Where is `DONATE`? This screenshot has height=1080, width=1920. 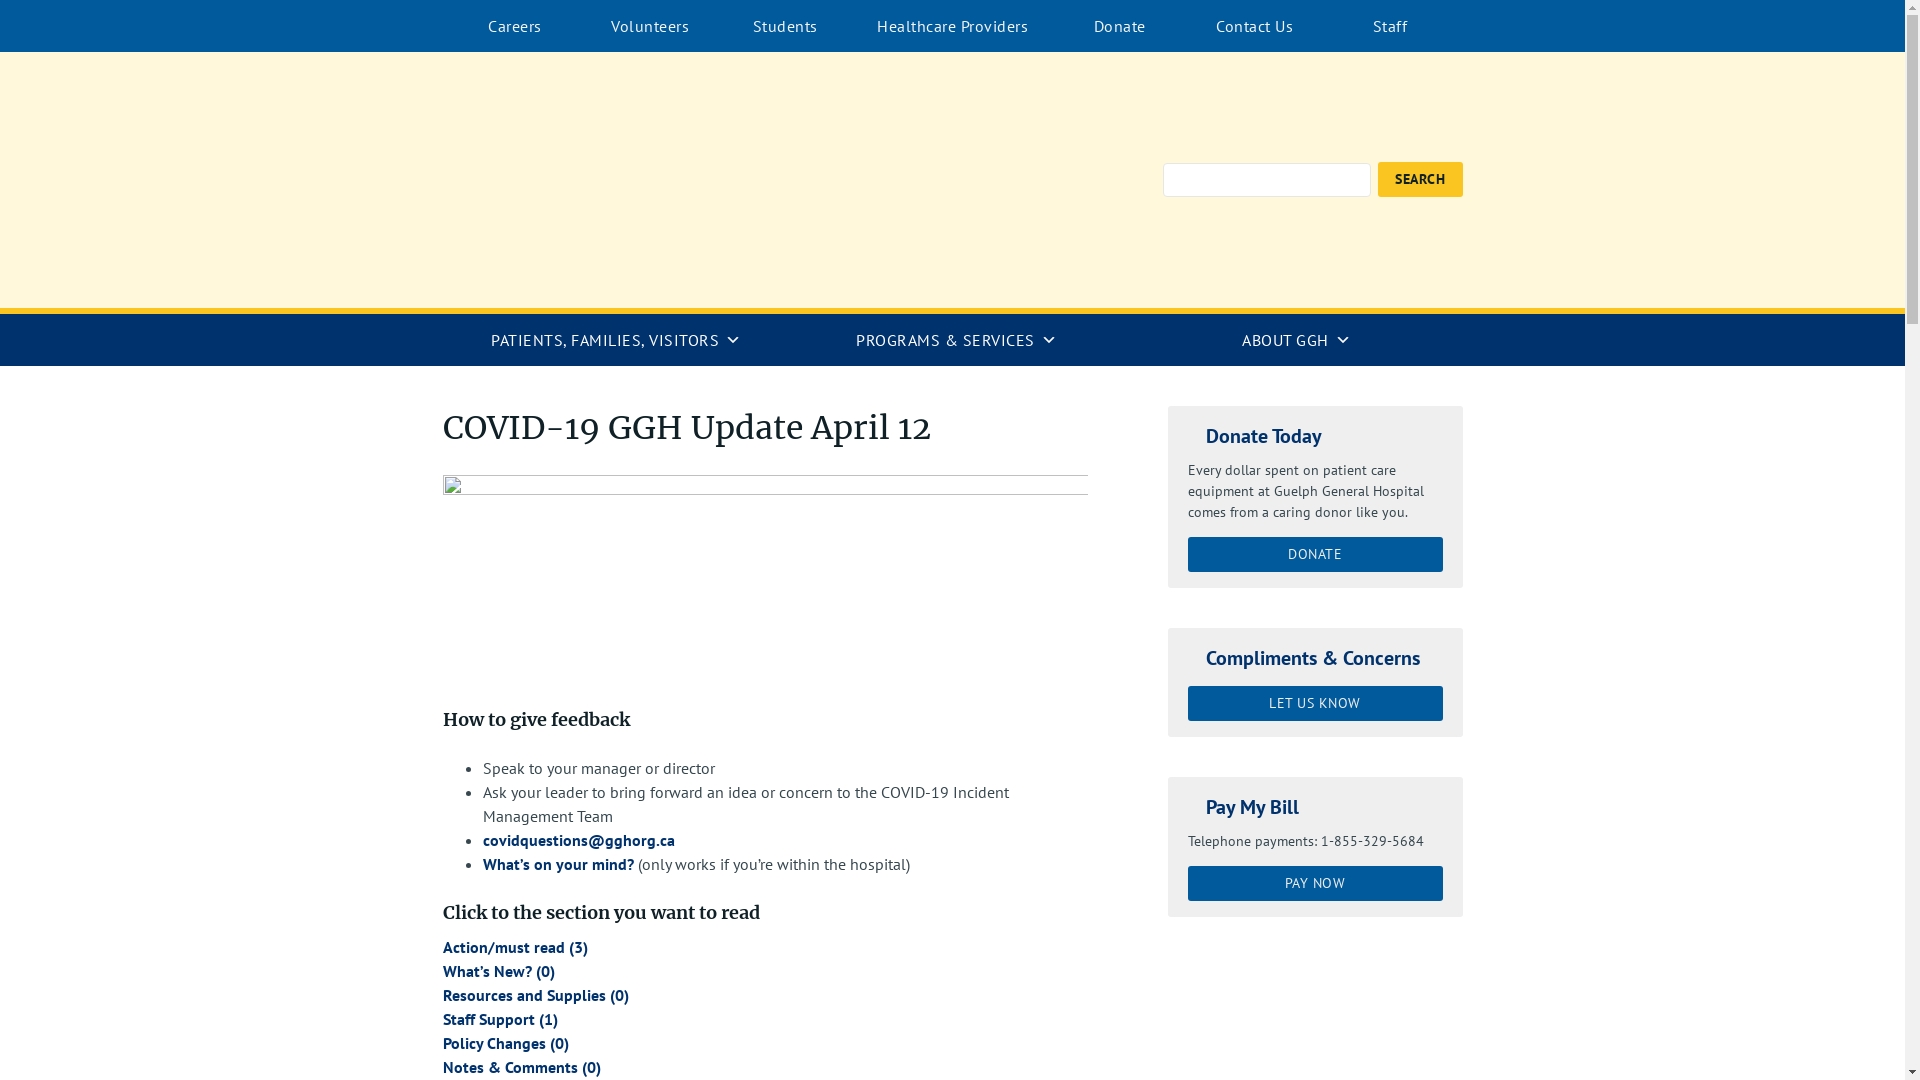 DONATE is located at coordinates (1316, 554).